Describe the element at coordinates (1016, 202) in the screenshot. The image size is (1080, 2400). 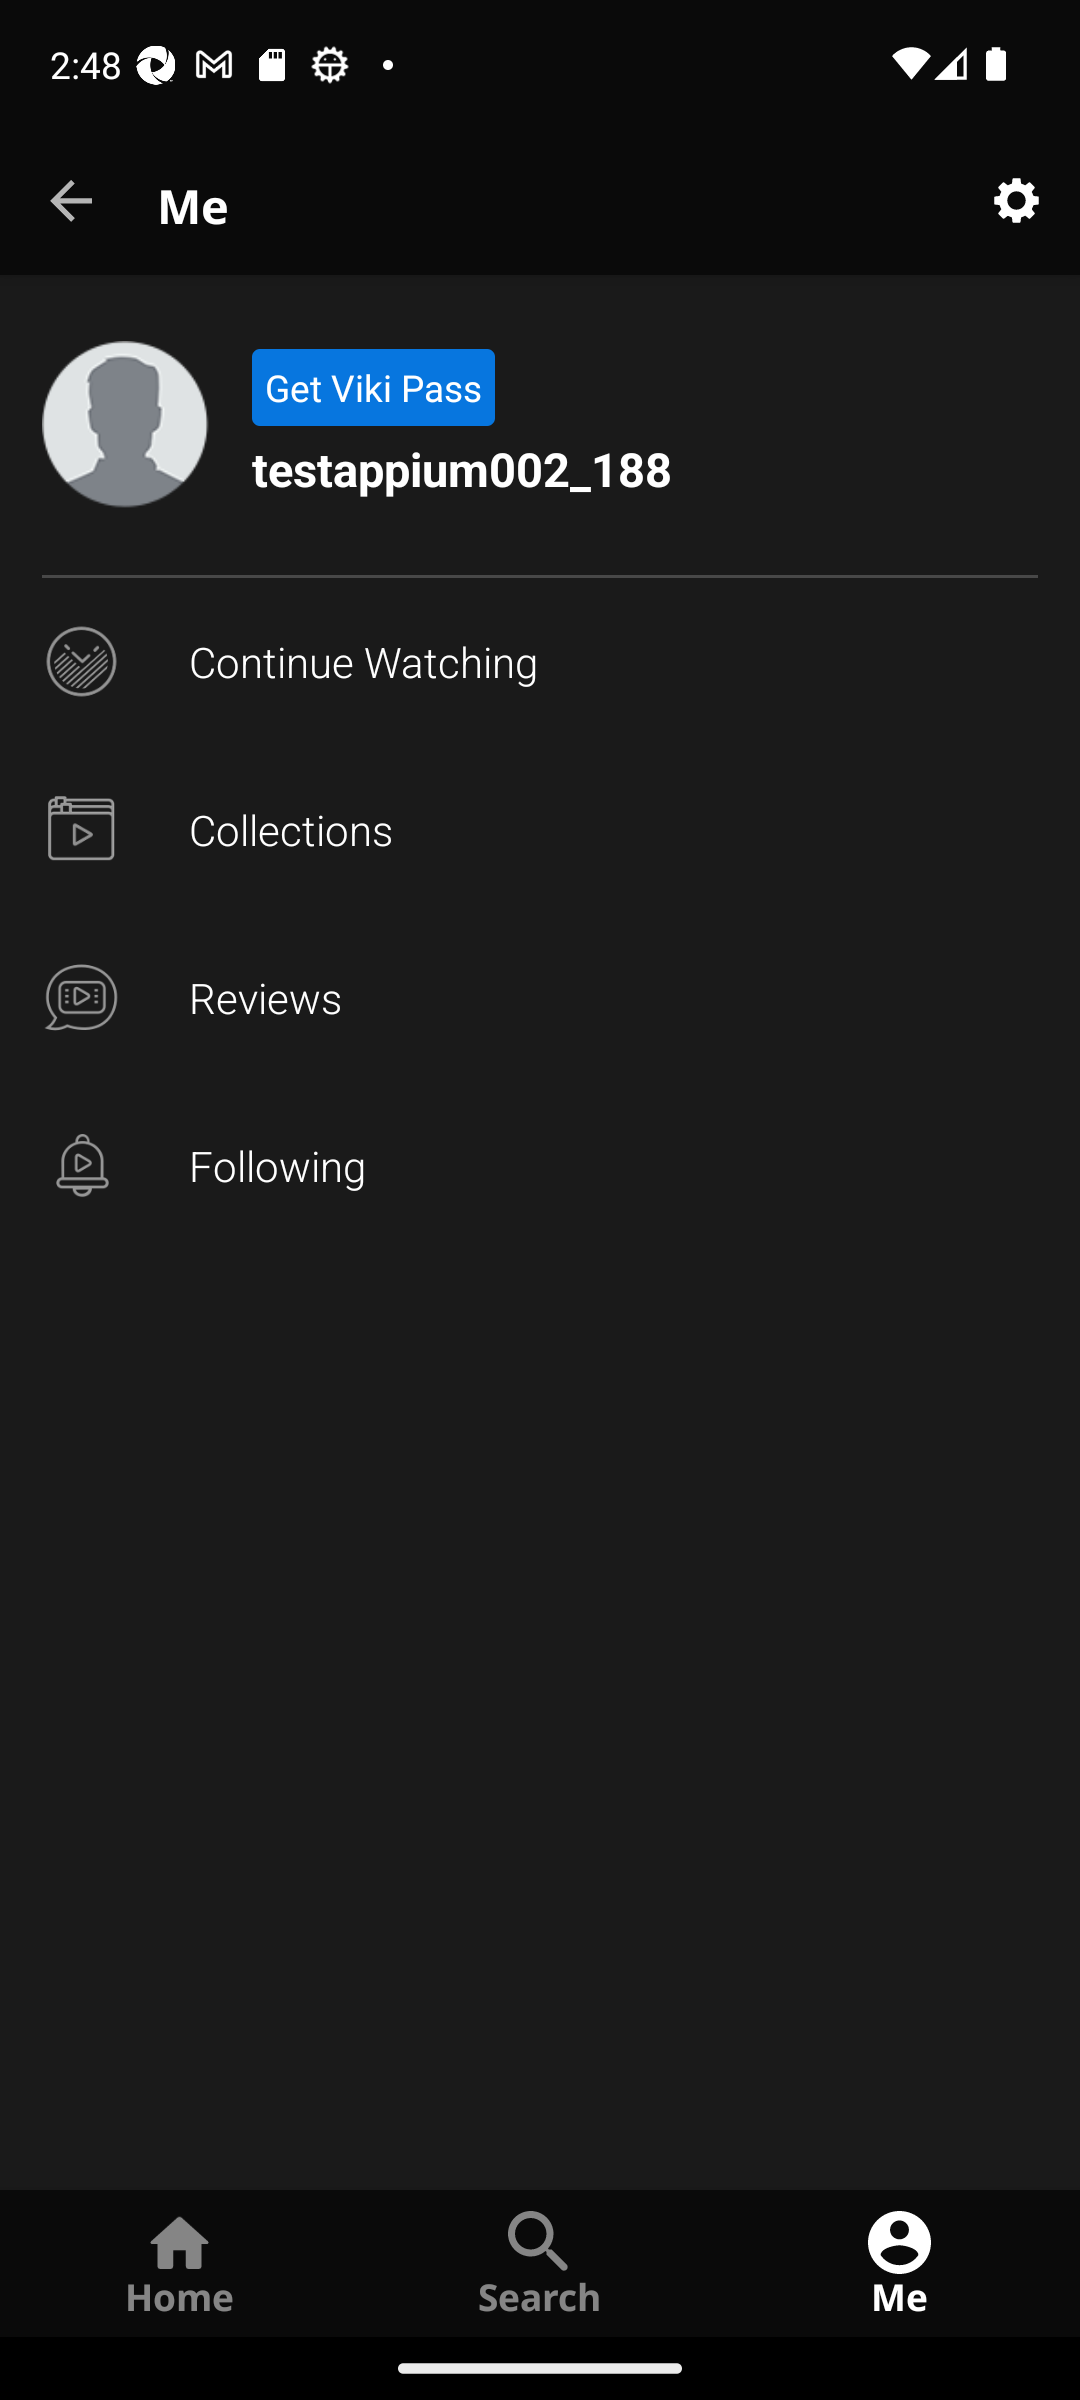
I see `Settings` at that location.